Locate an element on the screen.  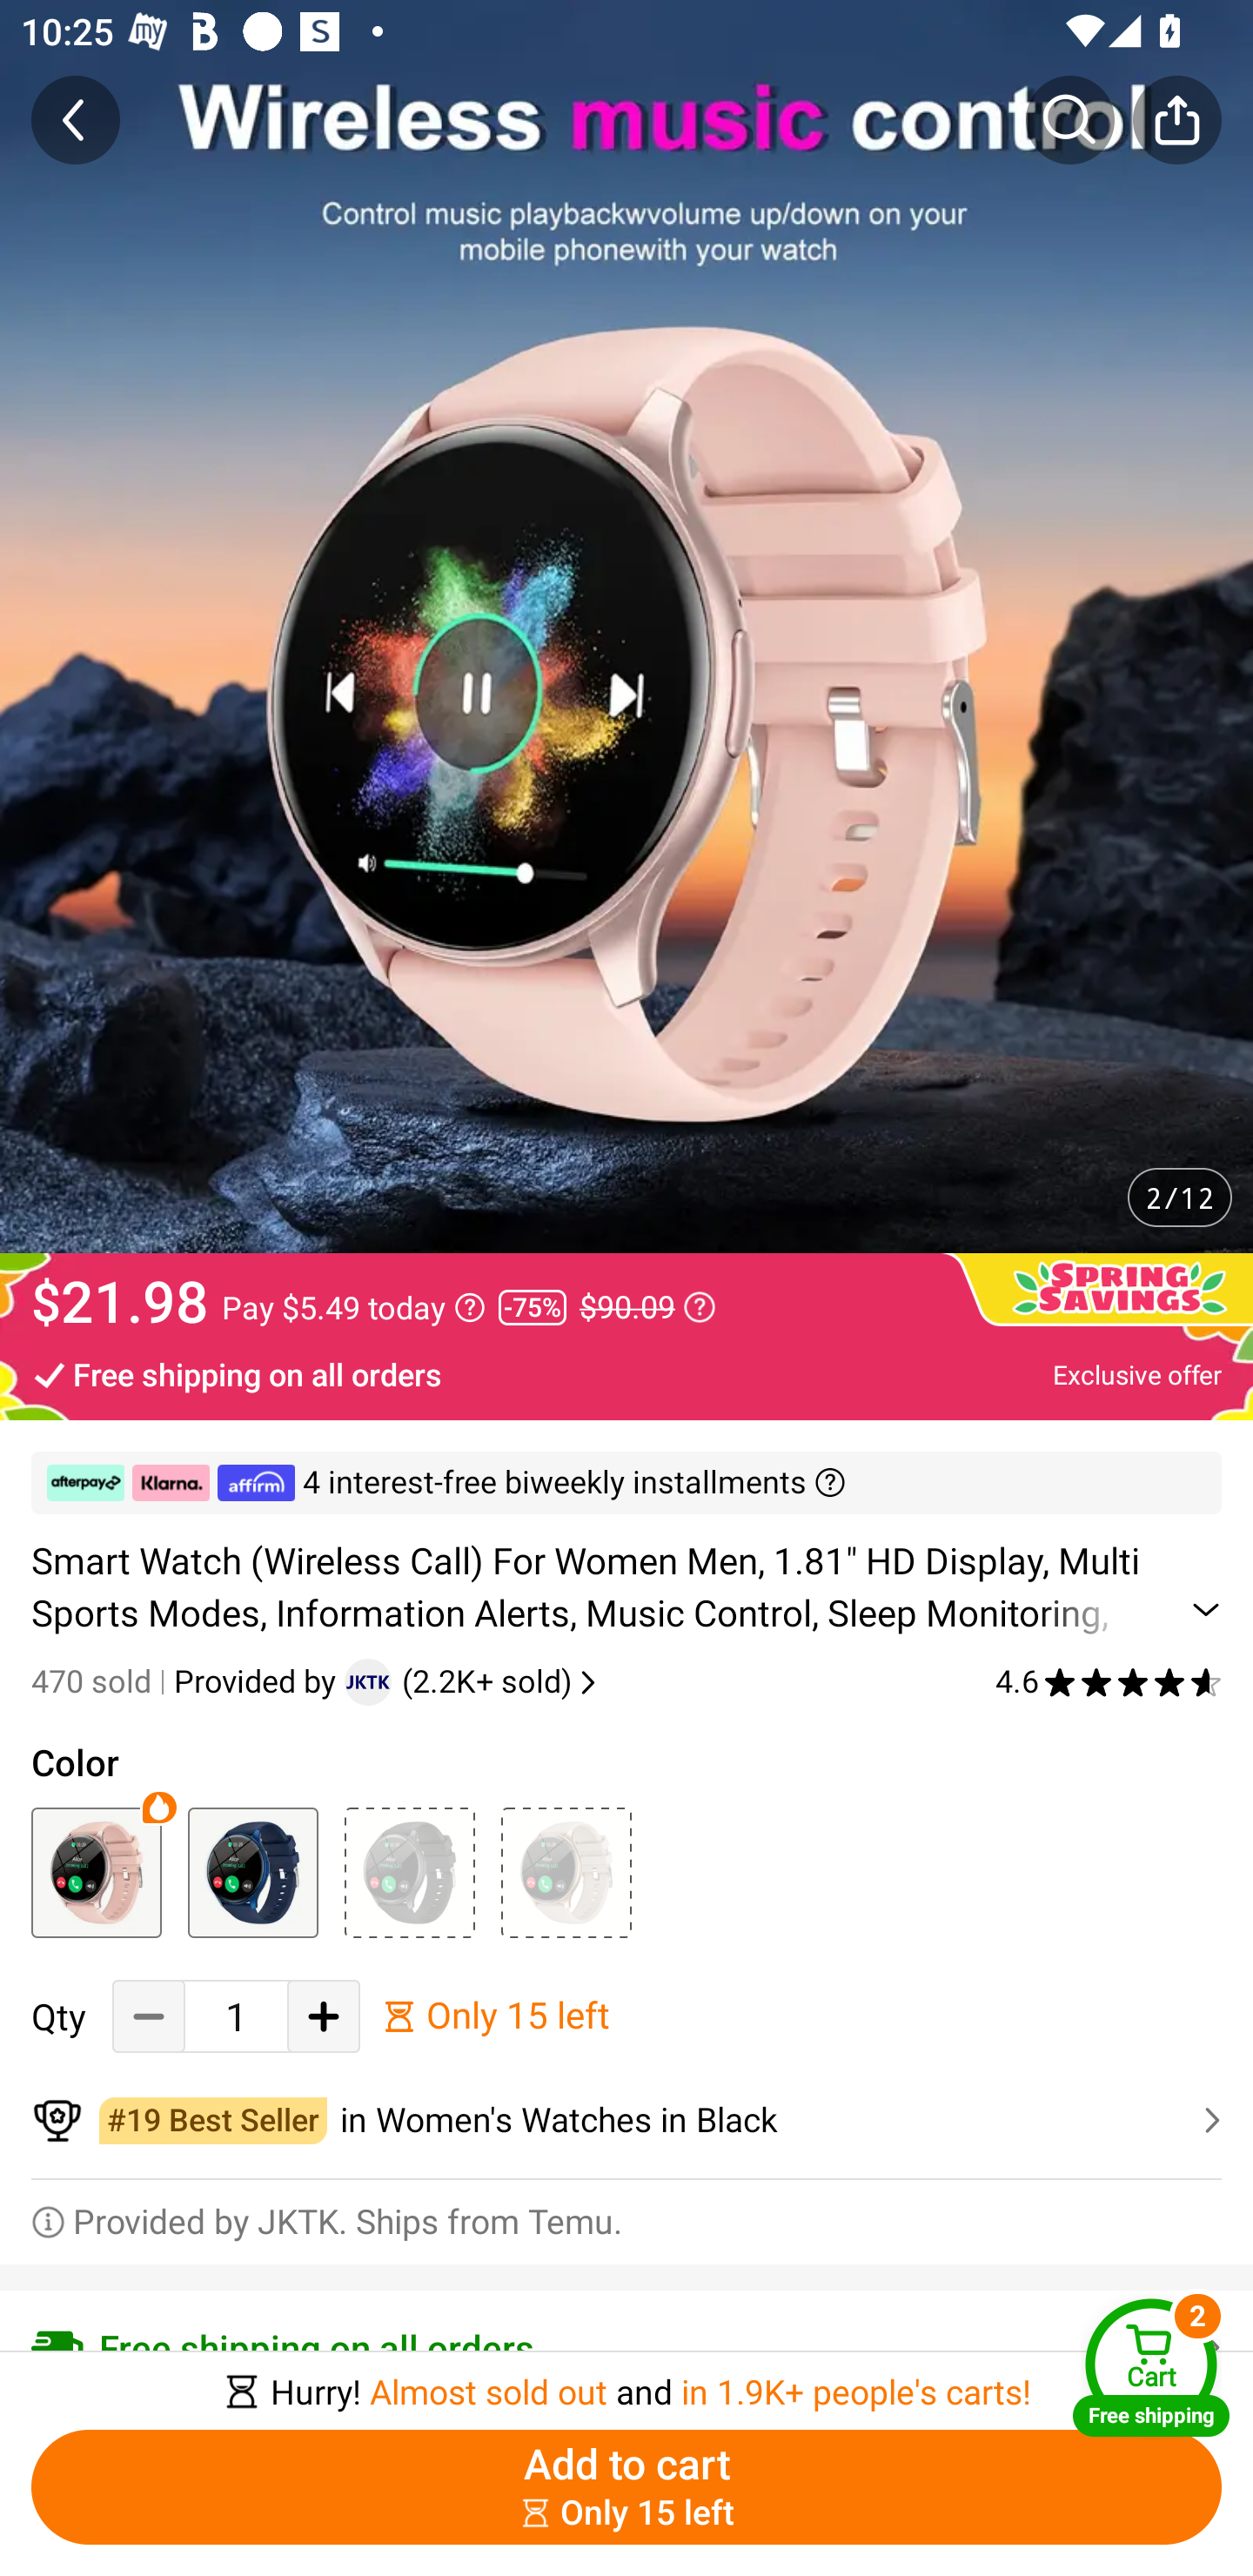
￼￼in Women's Watches in Black is located at coordinates (626, 2121).